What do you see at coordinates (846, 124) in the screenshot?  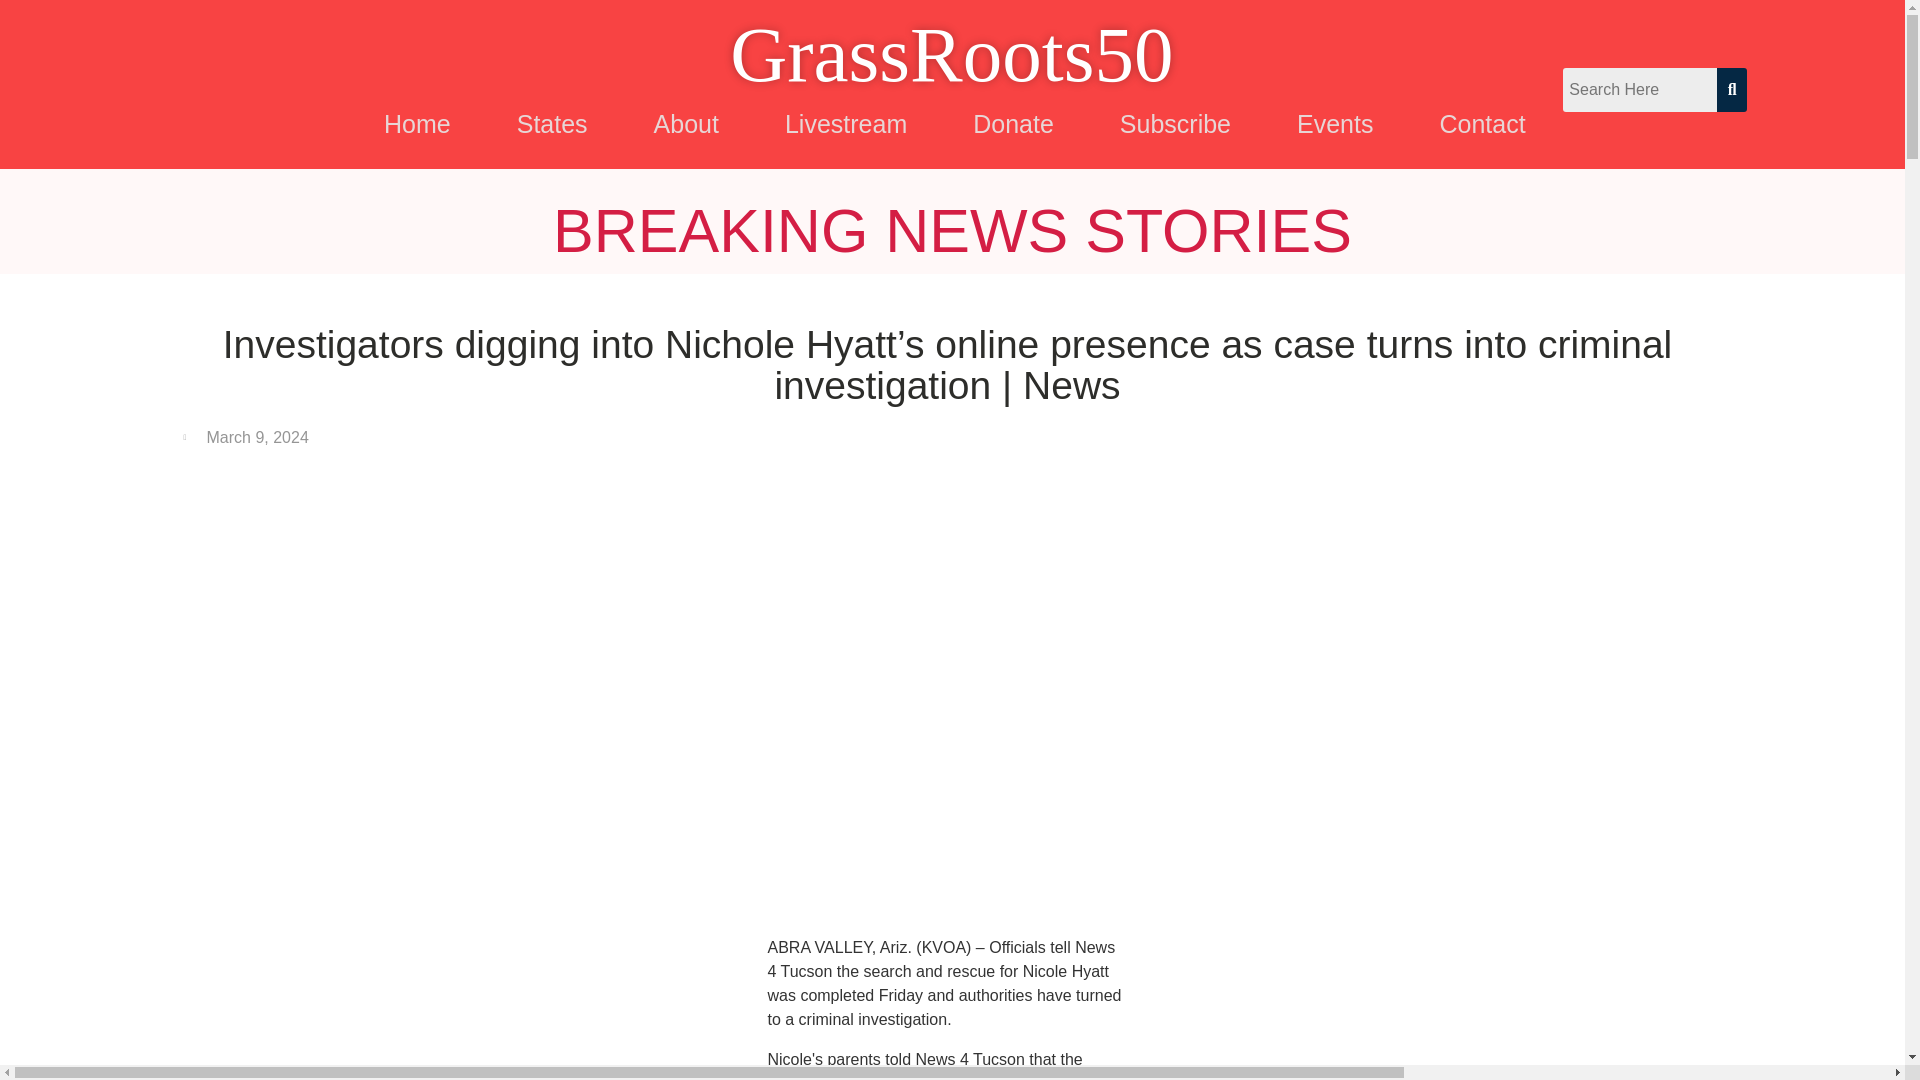 I see `Livestream` at bounding box center [846, 124].